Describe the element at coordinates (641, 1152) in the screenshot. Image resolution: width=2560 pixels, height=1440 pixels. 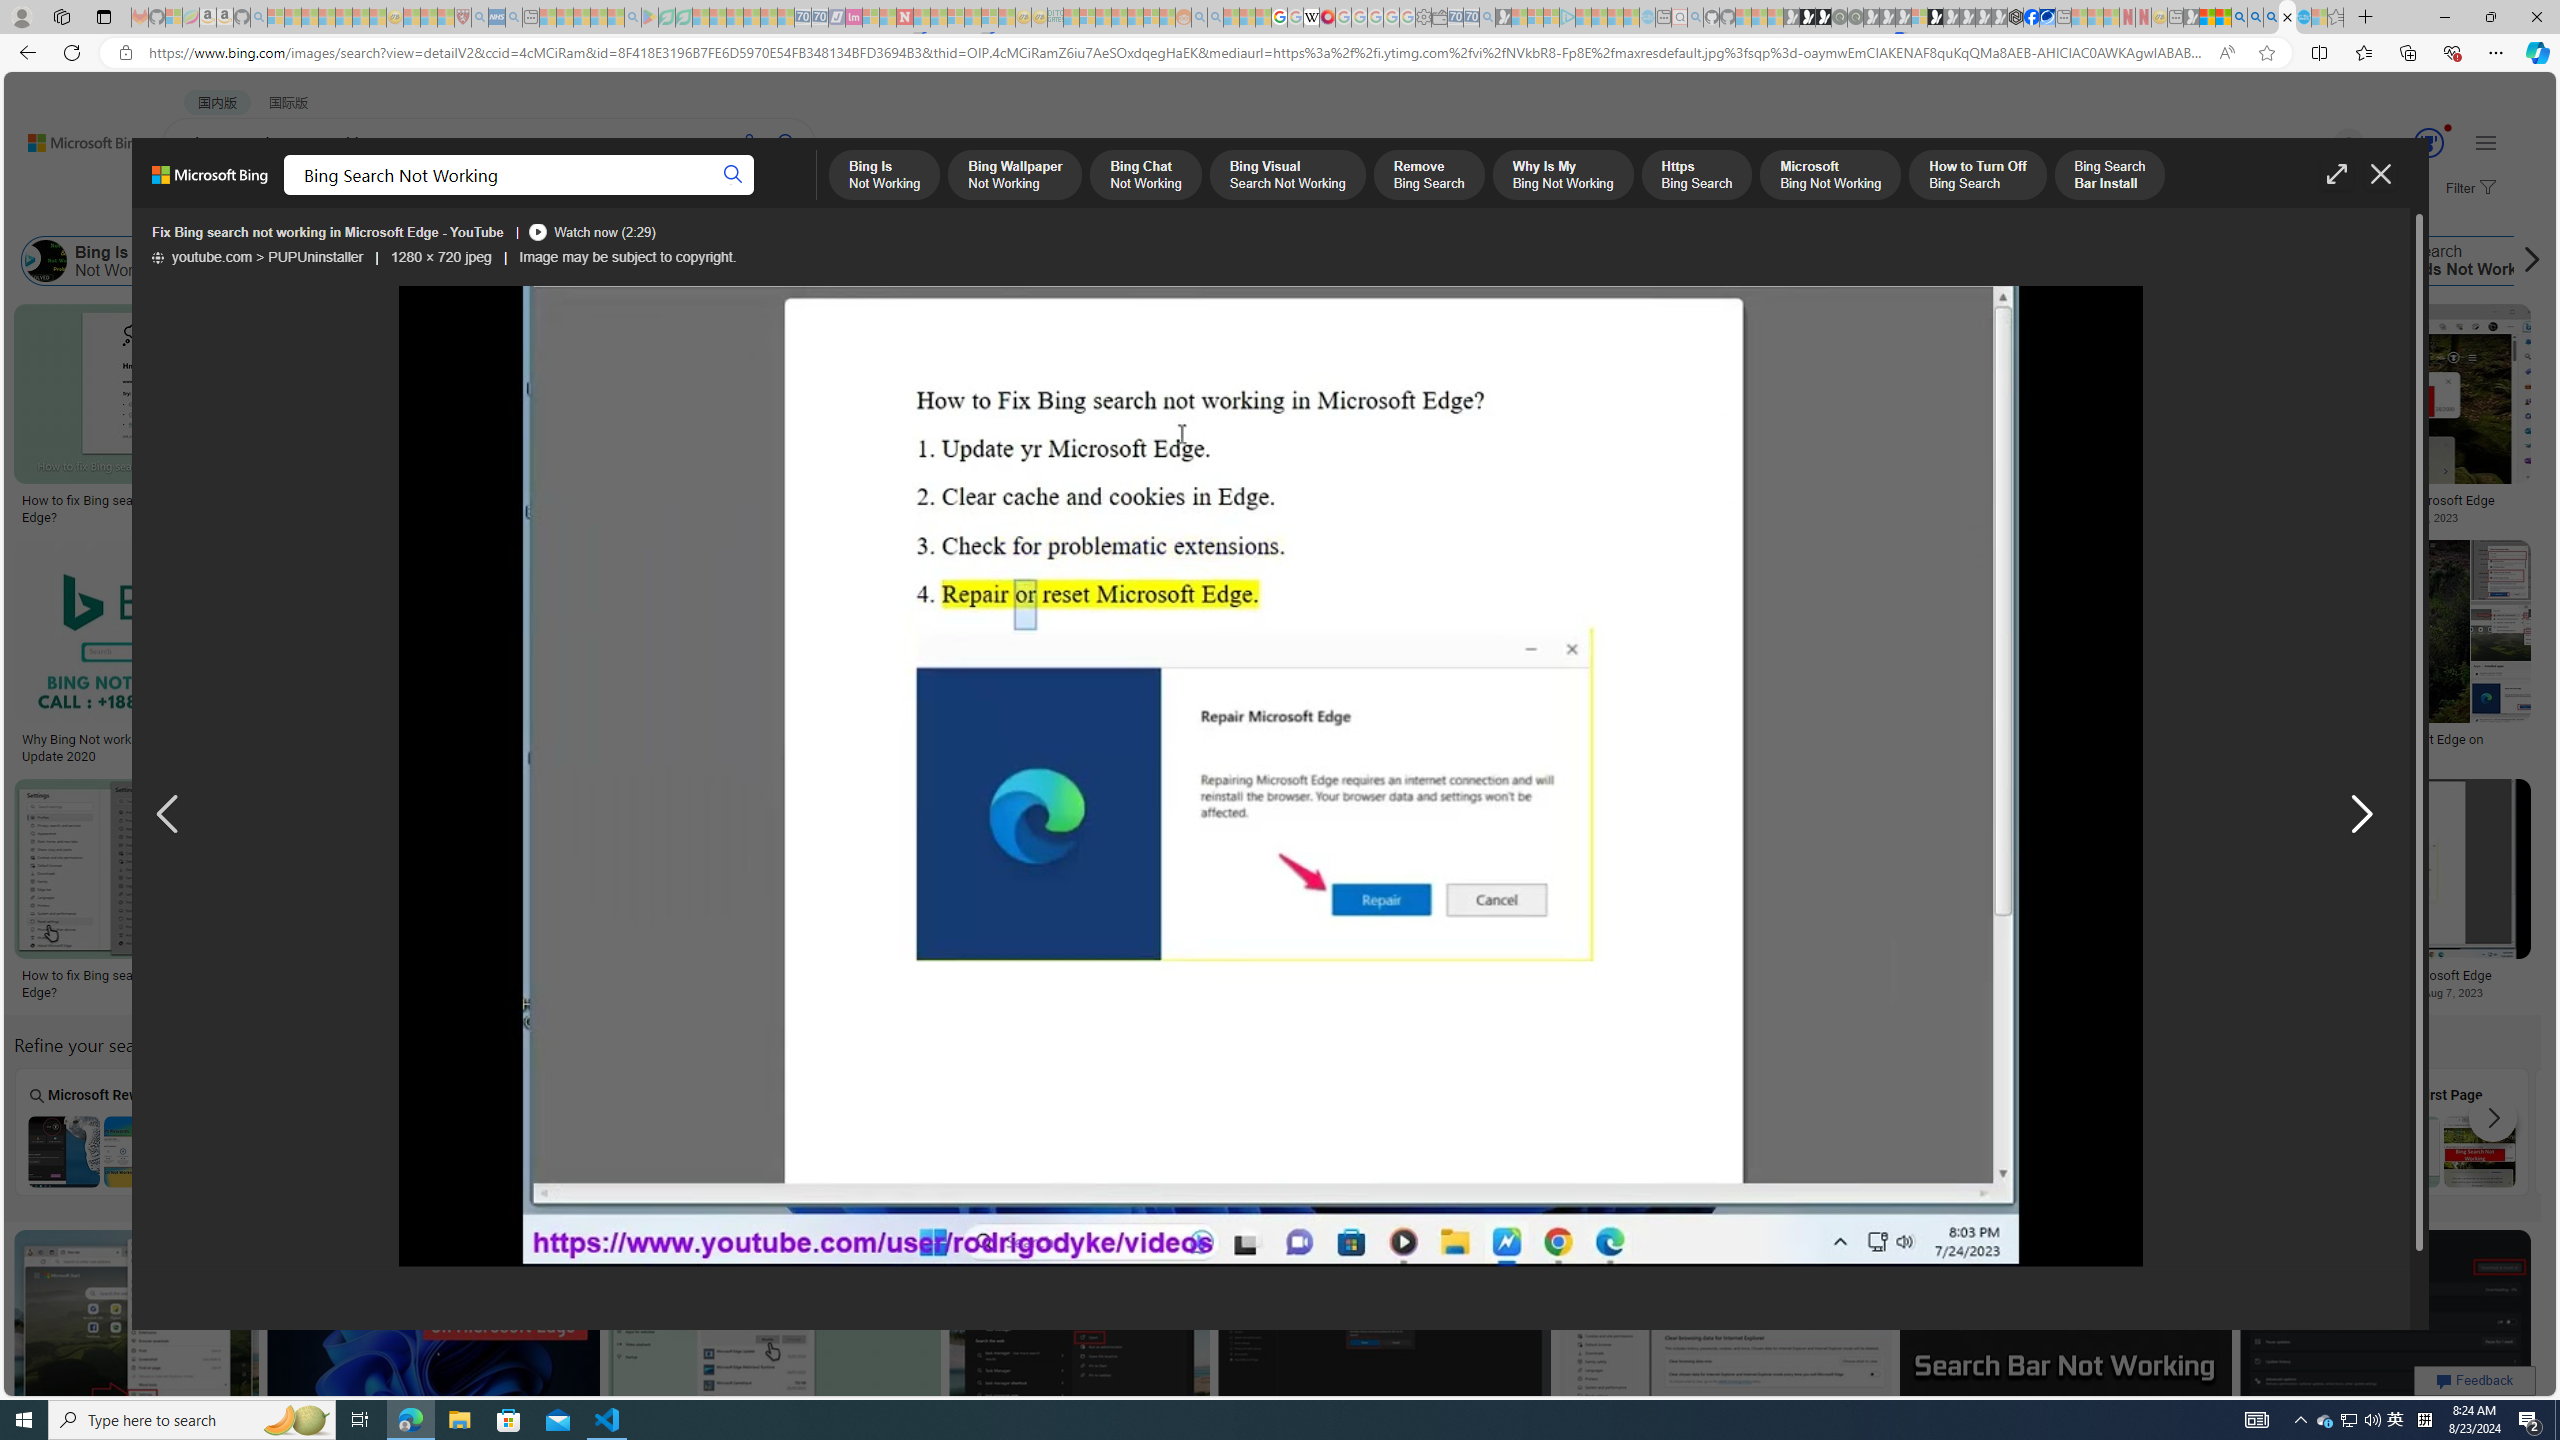
I see `Bing Tablet Search Not Working` at that location.